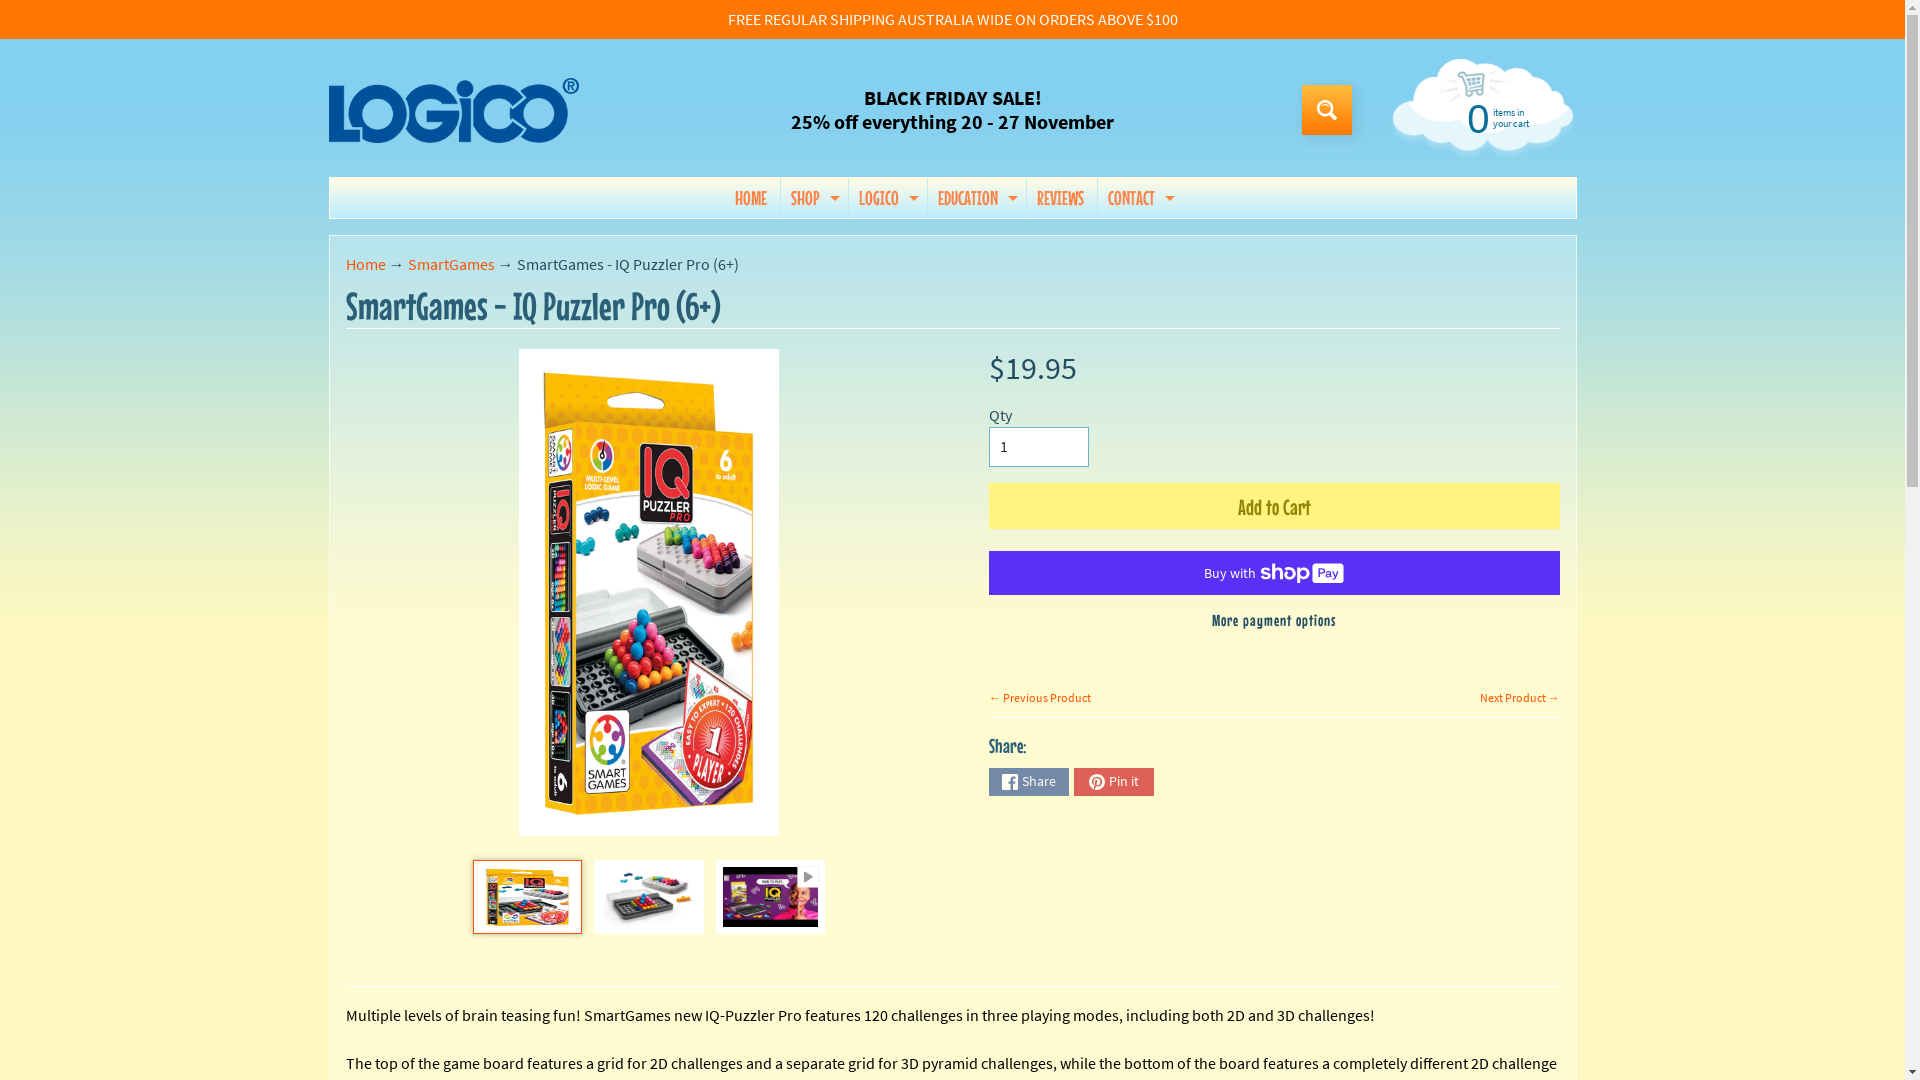  Describe the element at coordinates (976, 198) in the screenshot. I see `EDUCATION
Expand child menu` at that location.